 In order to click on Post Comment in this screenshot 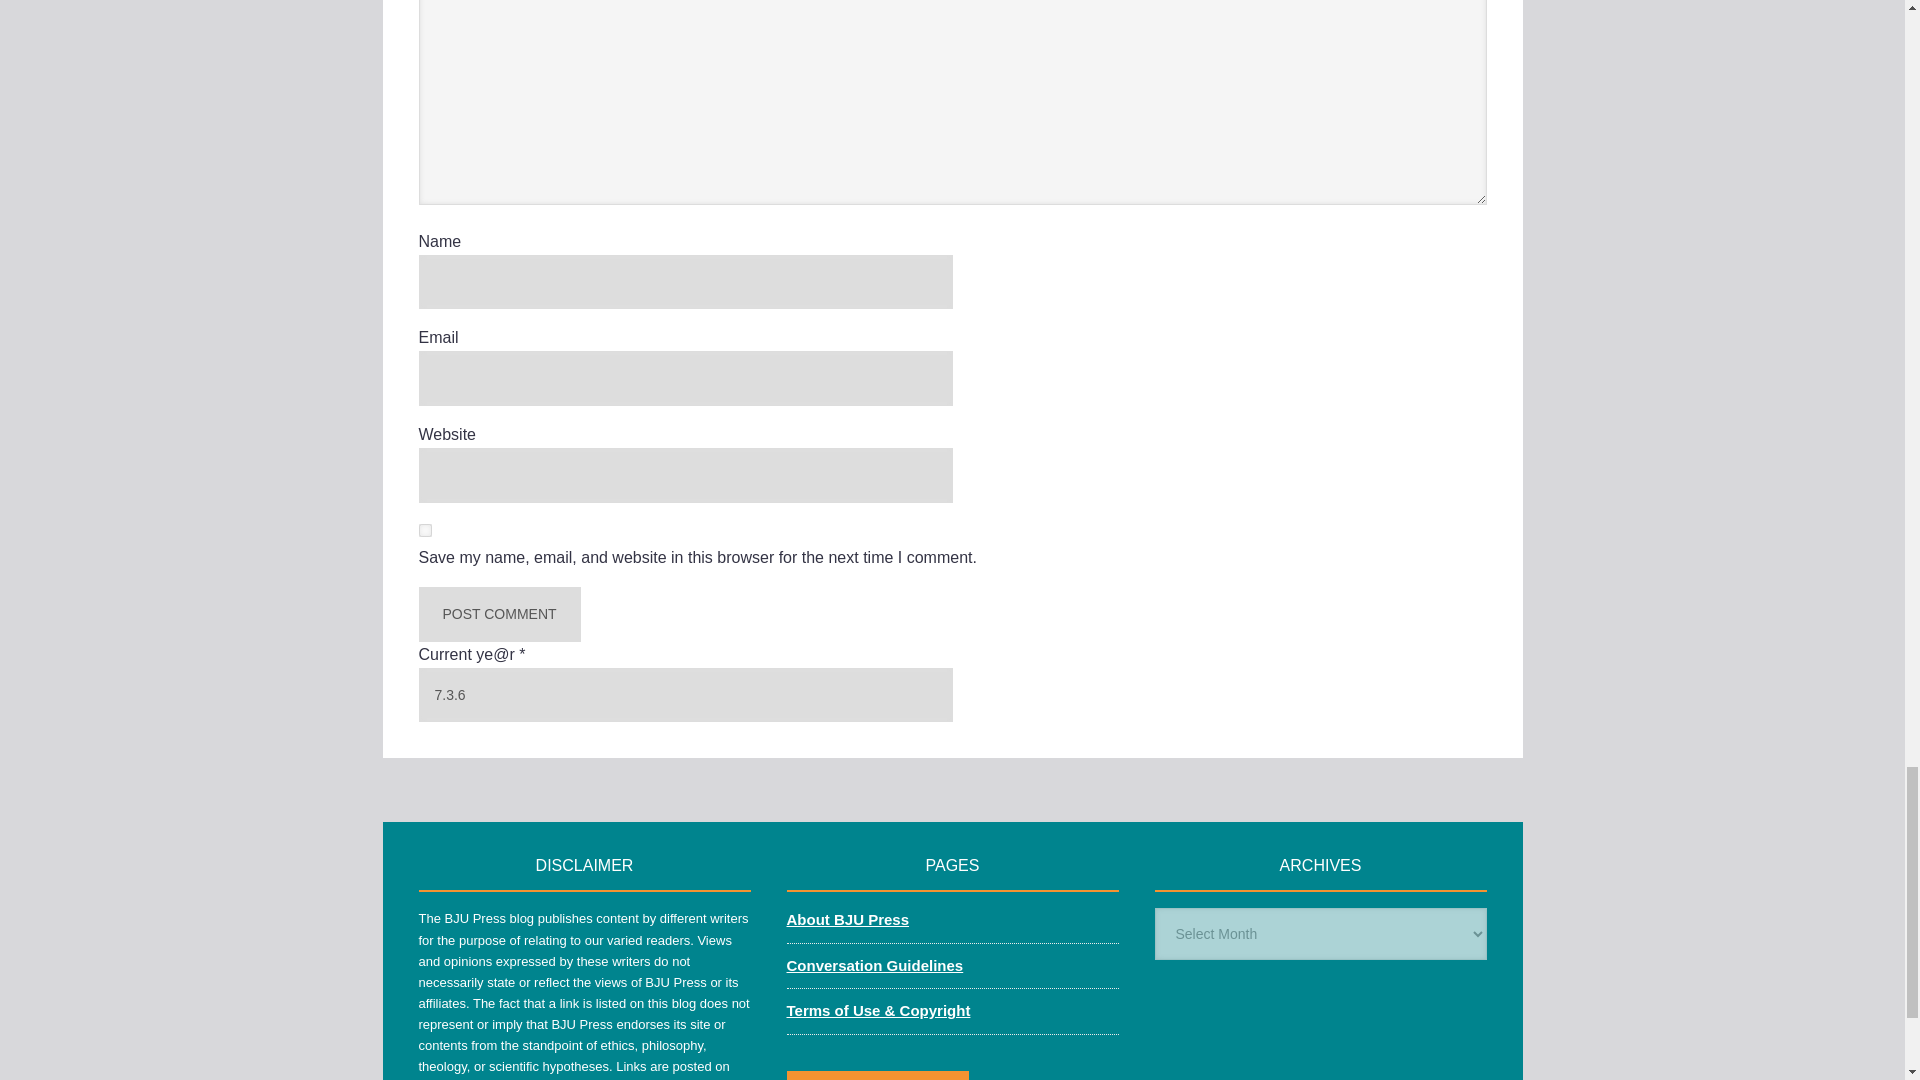, I will do `click(498, 614)`.